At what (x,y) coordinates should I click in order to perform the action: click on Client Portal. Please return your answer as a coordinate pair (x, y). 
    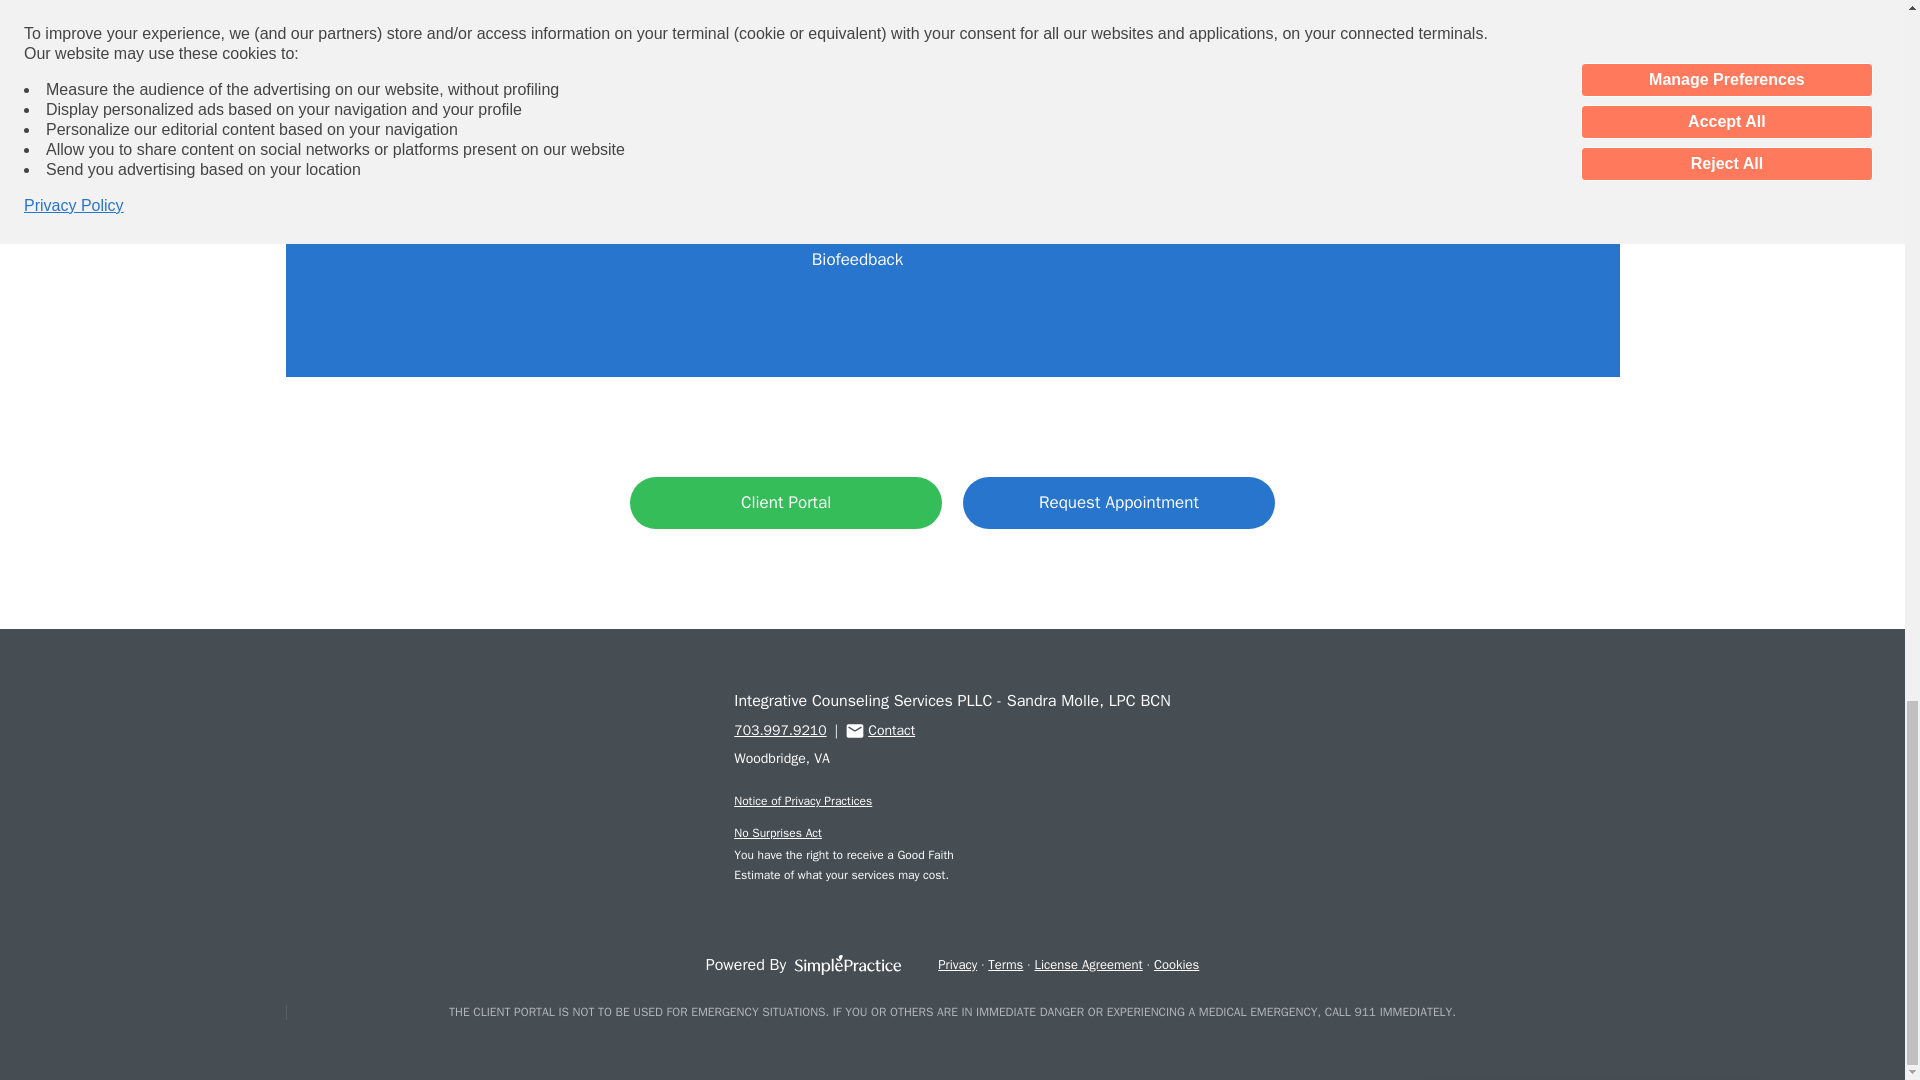
    Looking at the image, I should click on (786, 503).